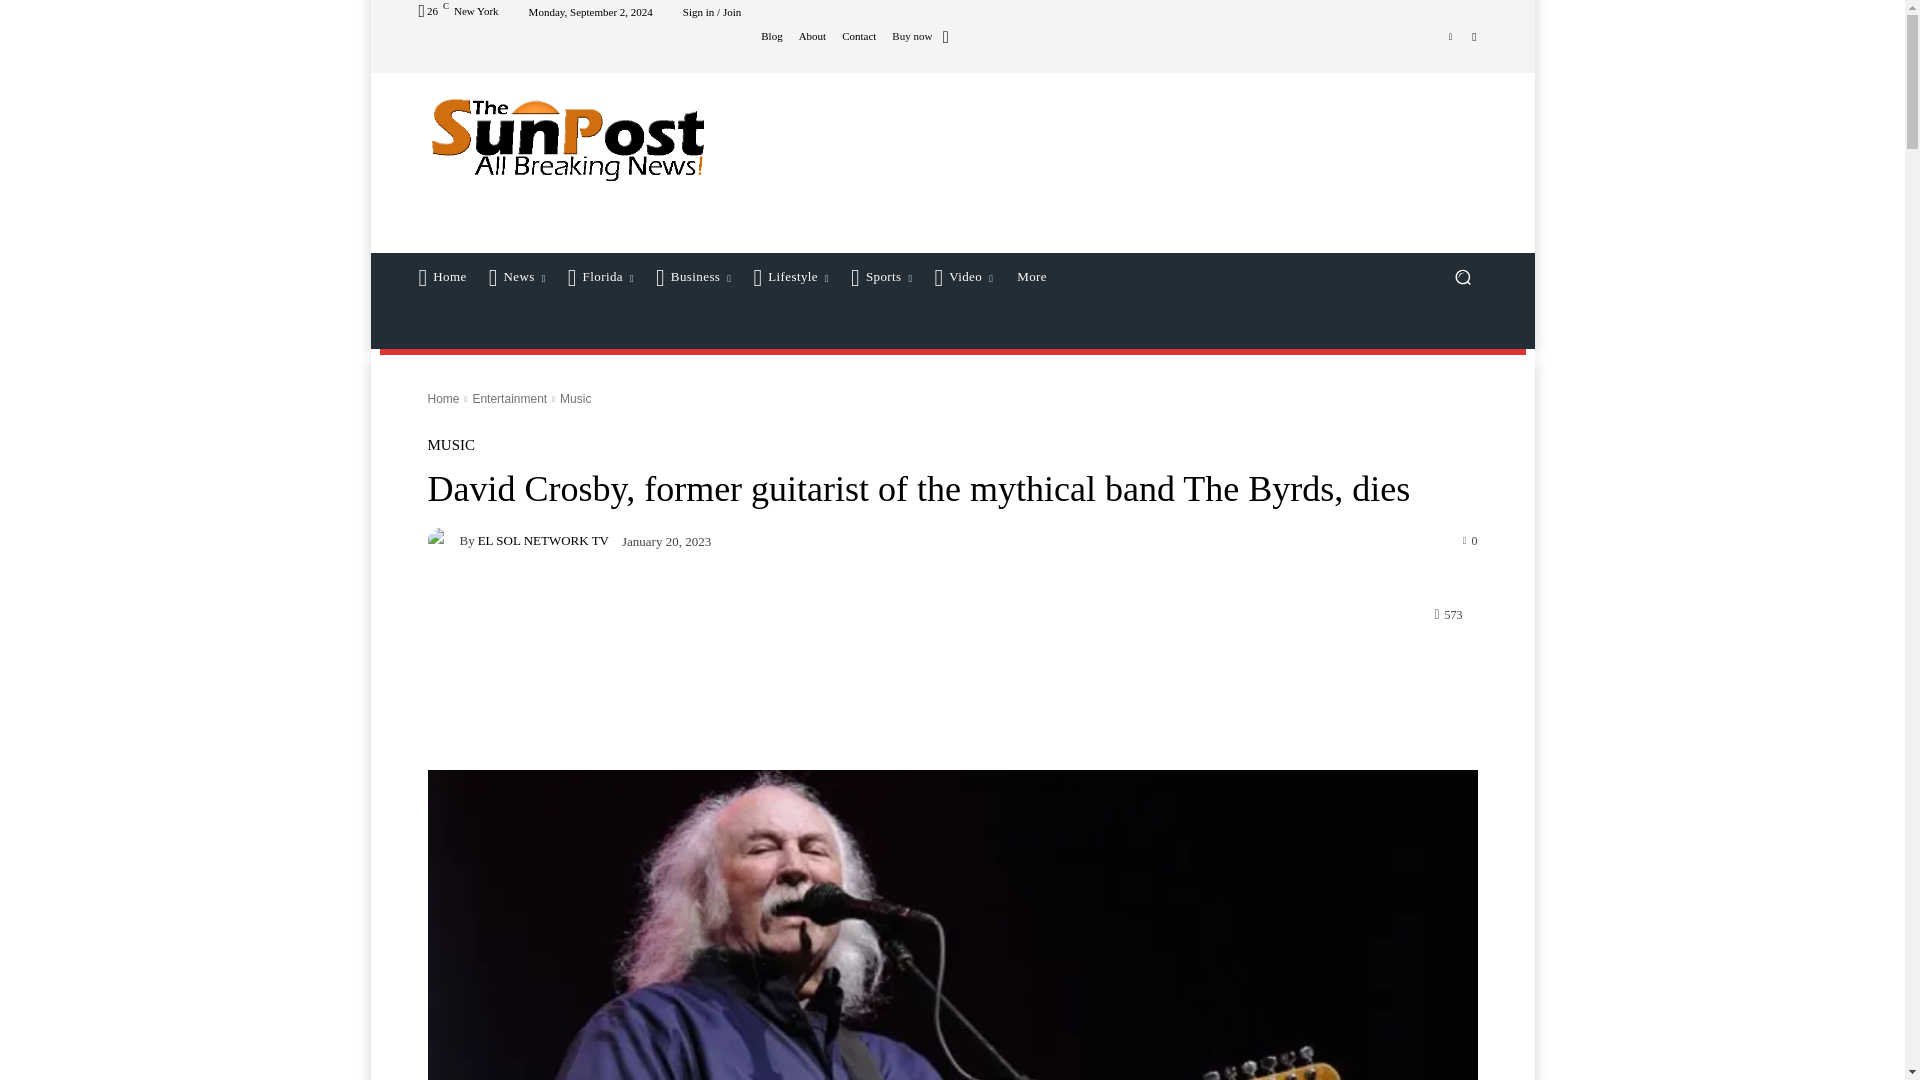 The height and width of the screenshot is (1080, 1920). Describe the element at coordinates (1450, 35) in the screenshot. I see `Vimeo` at that location.